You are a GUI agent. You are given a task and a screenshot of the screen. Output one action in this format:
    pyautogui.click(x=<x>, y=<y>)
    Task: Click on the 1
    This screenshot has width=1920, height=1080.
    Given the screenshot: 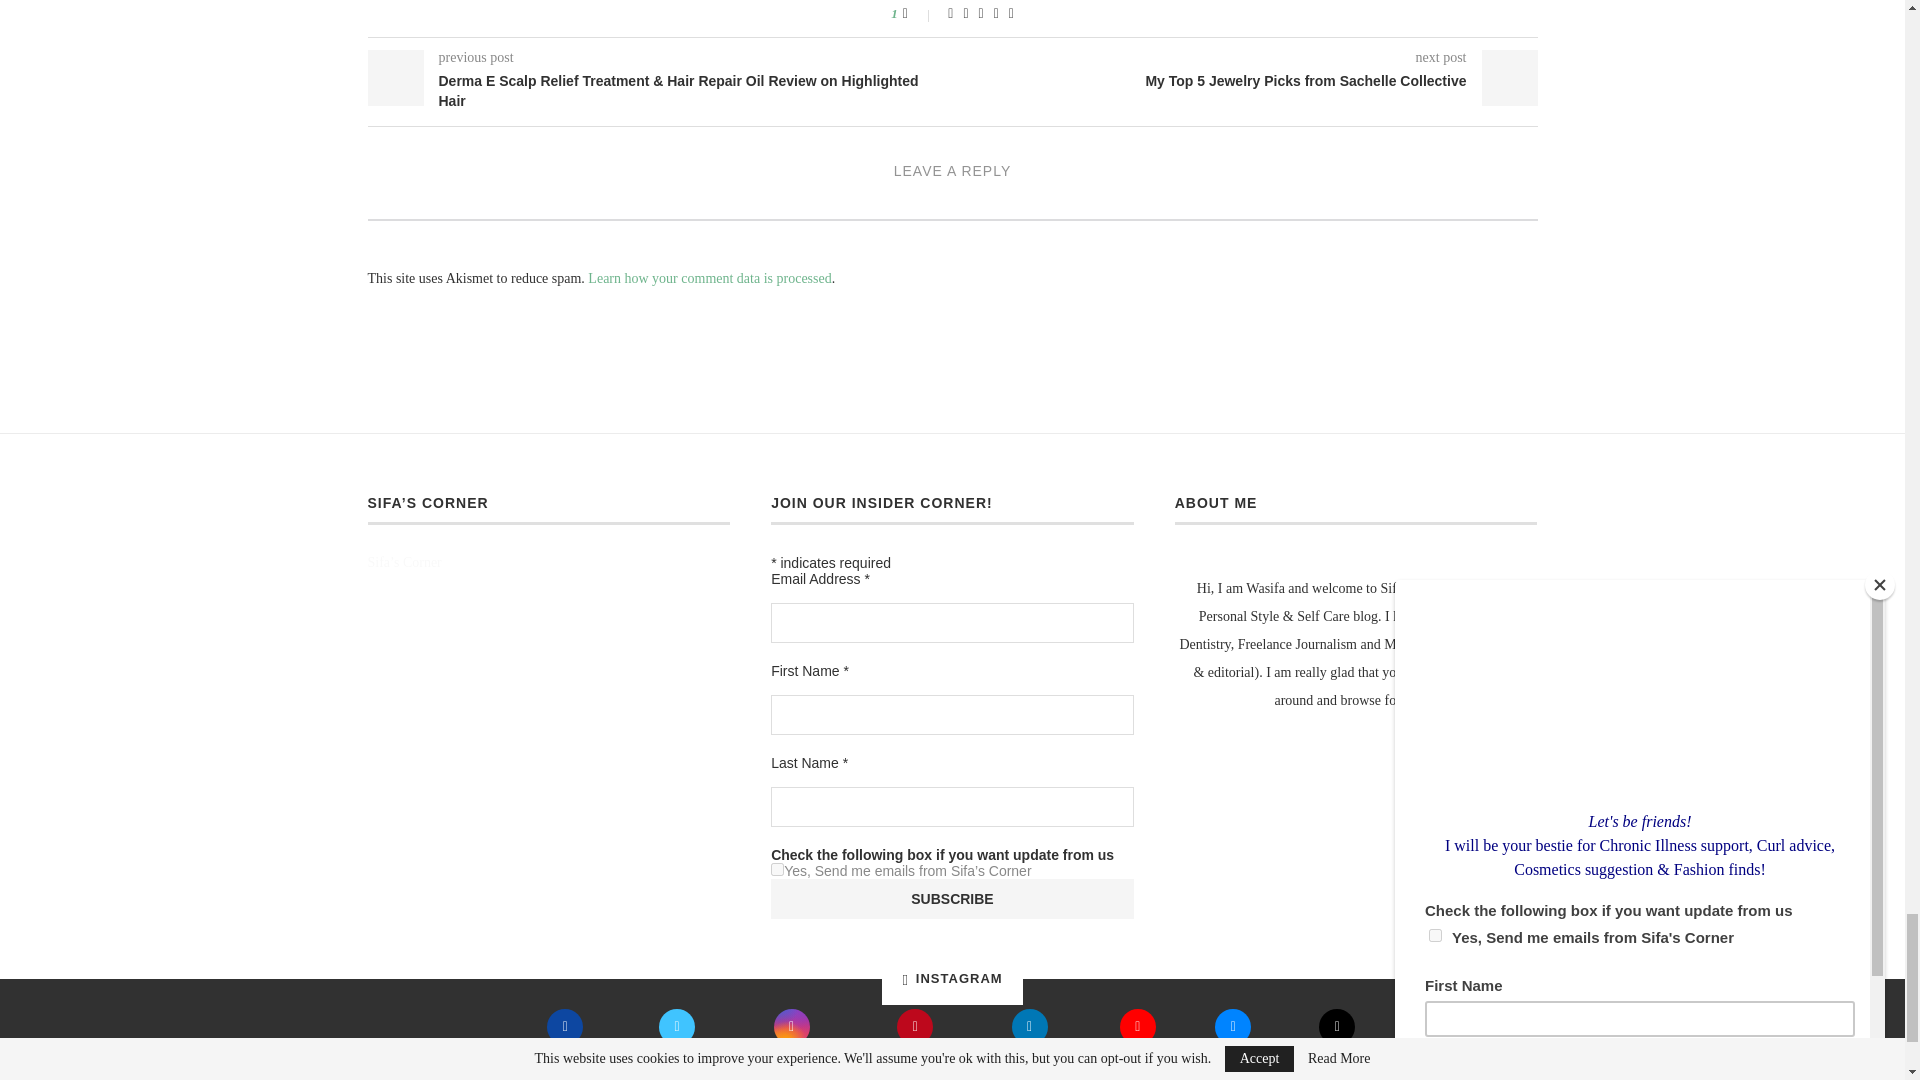 What is the action you would take?
    pyautogui.click(x=777, y=868)
    